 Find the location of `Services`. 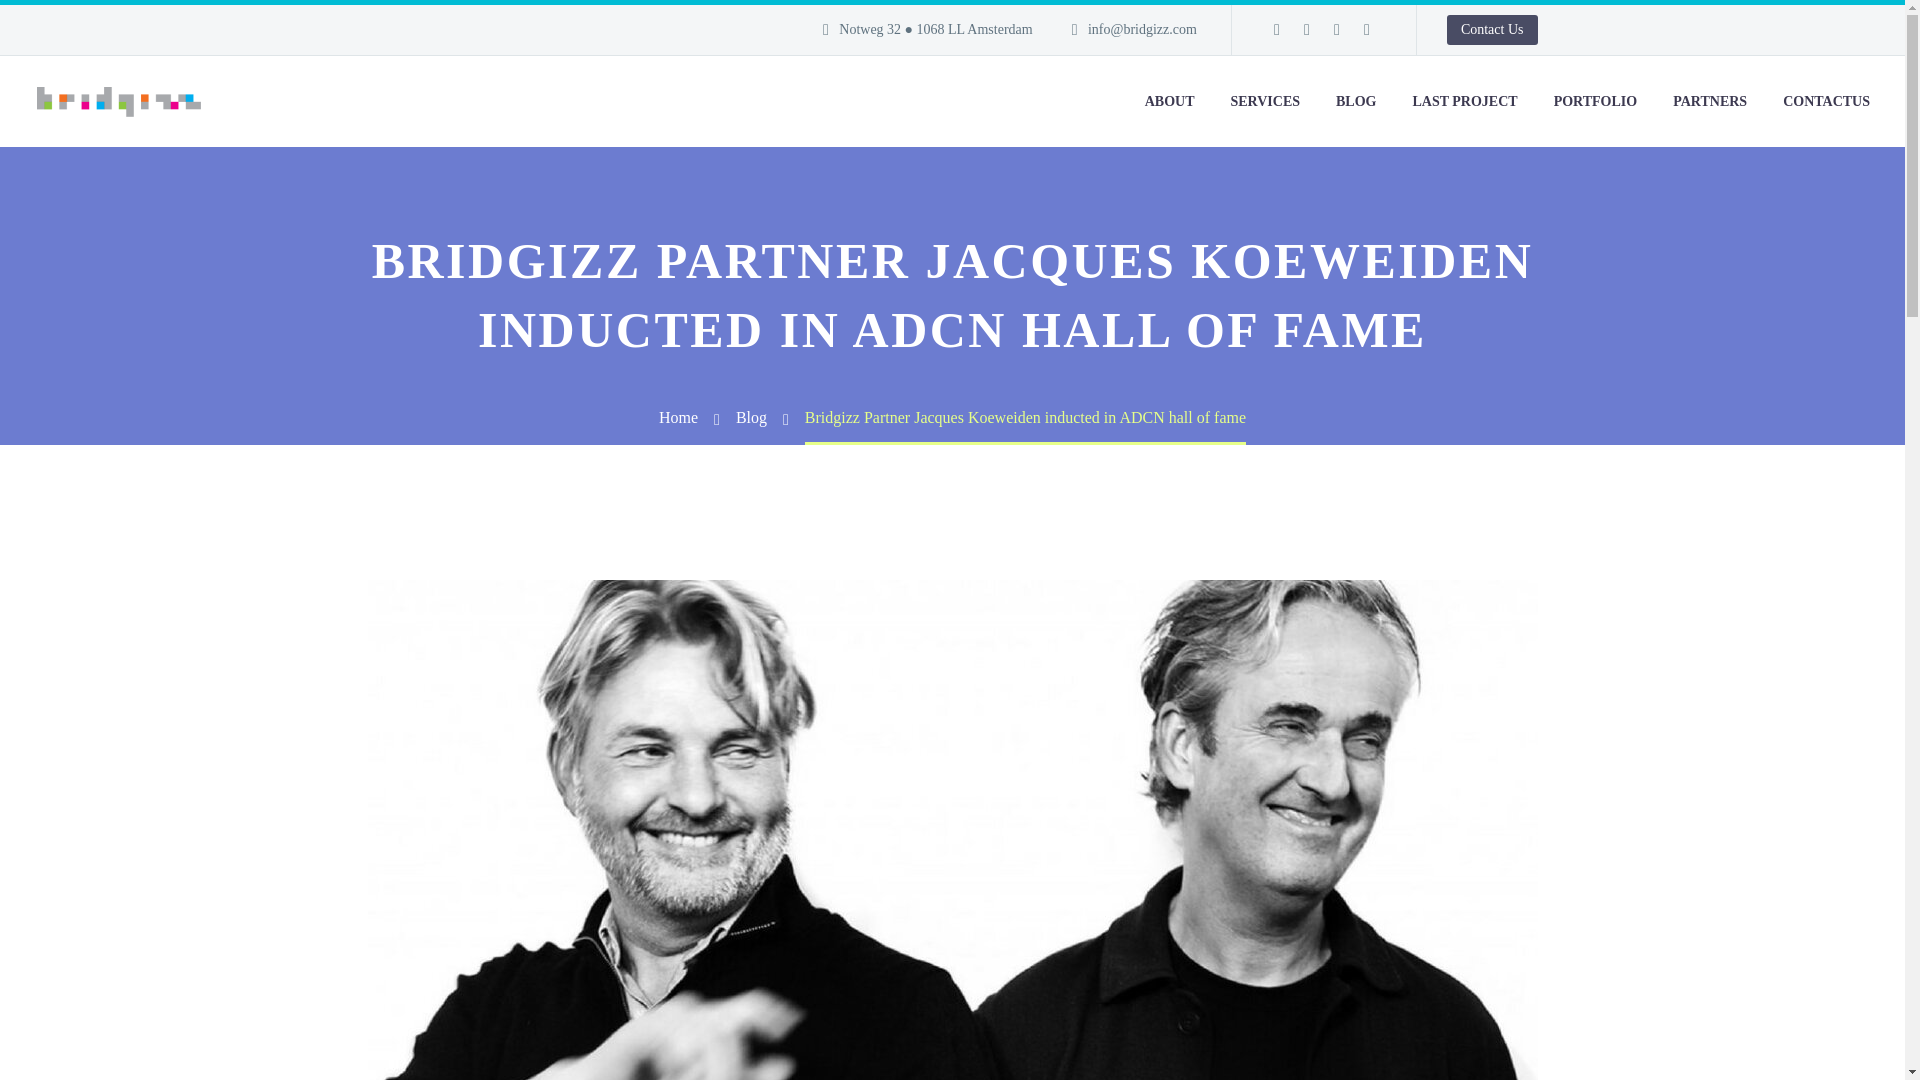

Services is located at coordinates (1265, 101).